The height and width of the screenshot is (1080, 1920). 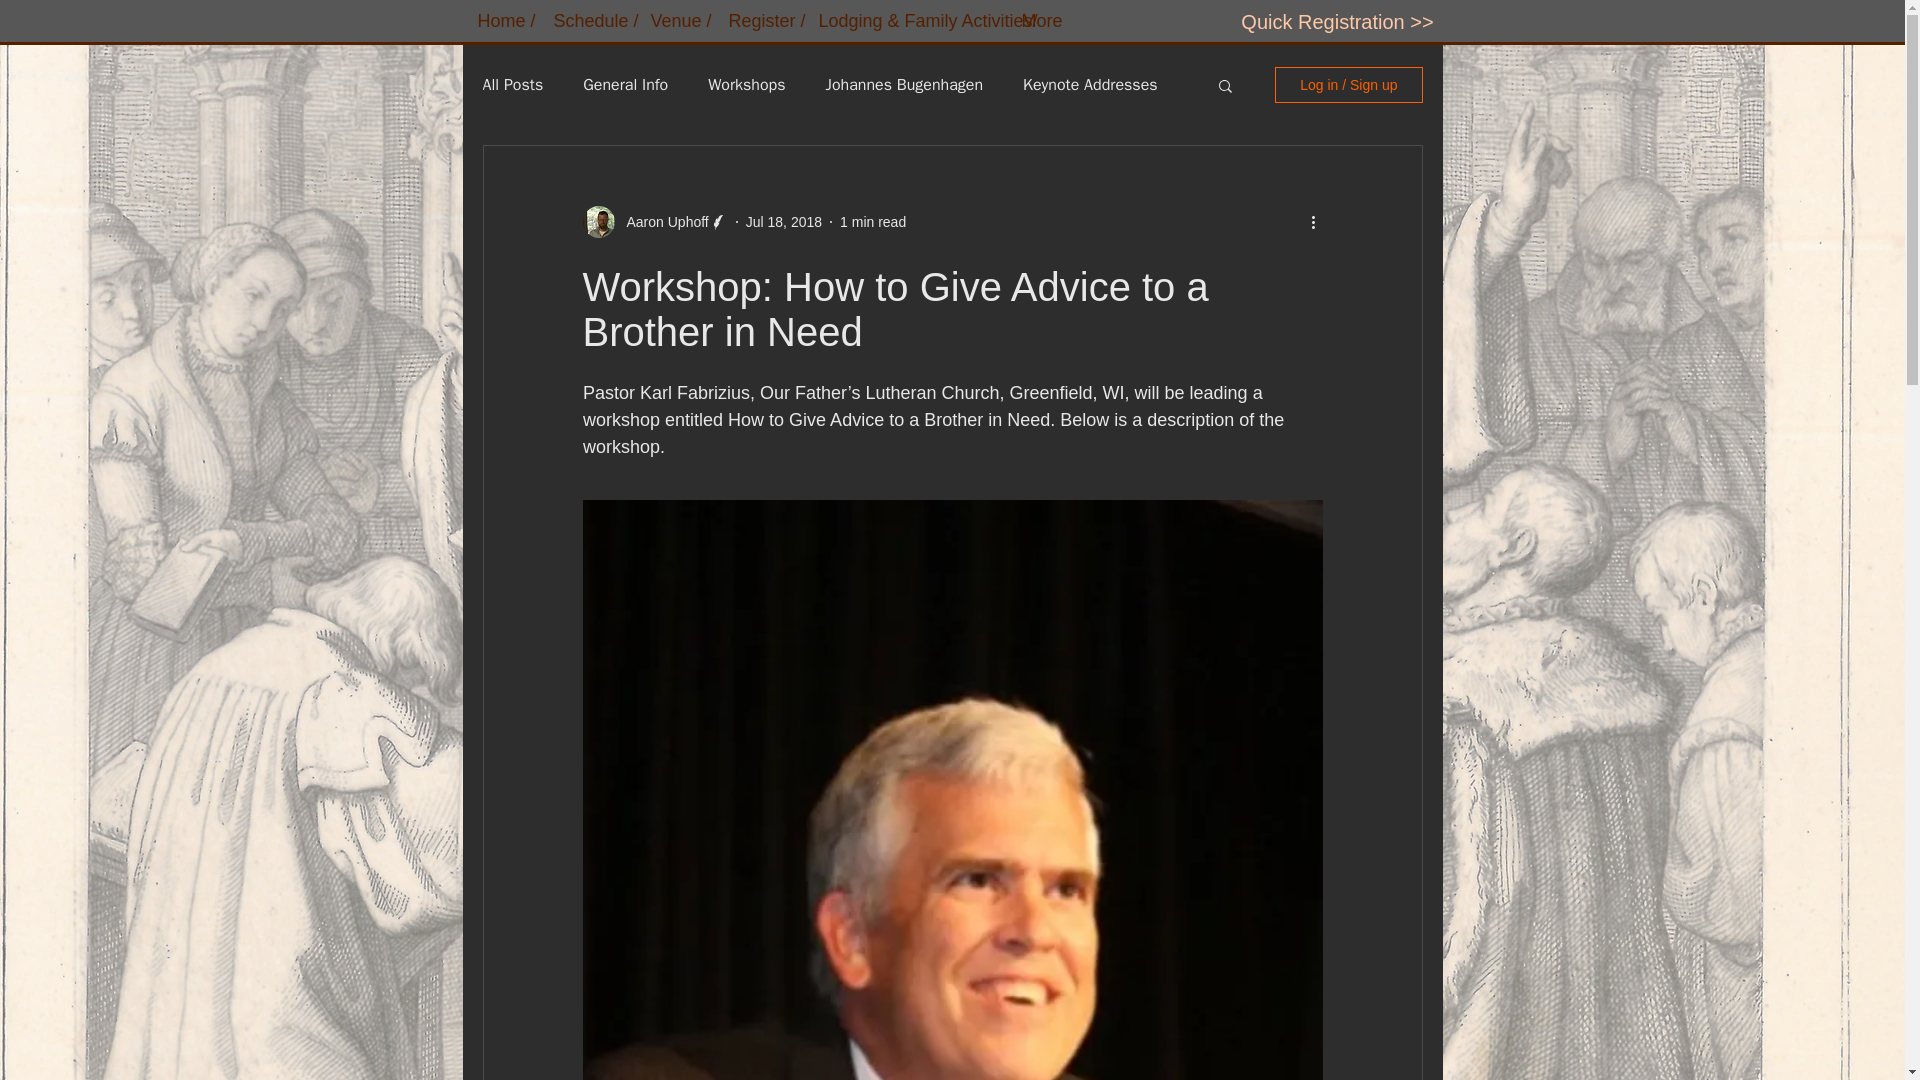 What do you see at coordinates (873, 222) in the screenshot?
I see `1 min read` at bounding box center [873, 222].